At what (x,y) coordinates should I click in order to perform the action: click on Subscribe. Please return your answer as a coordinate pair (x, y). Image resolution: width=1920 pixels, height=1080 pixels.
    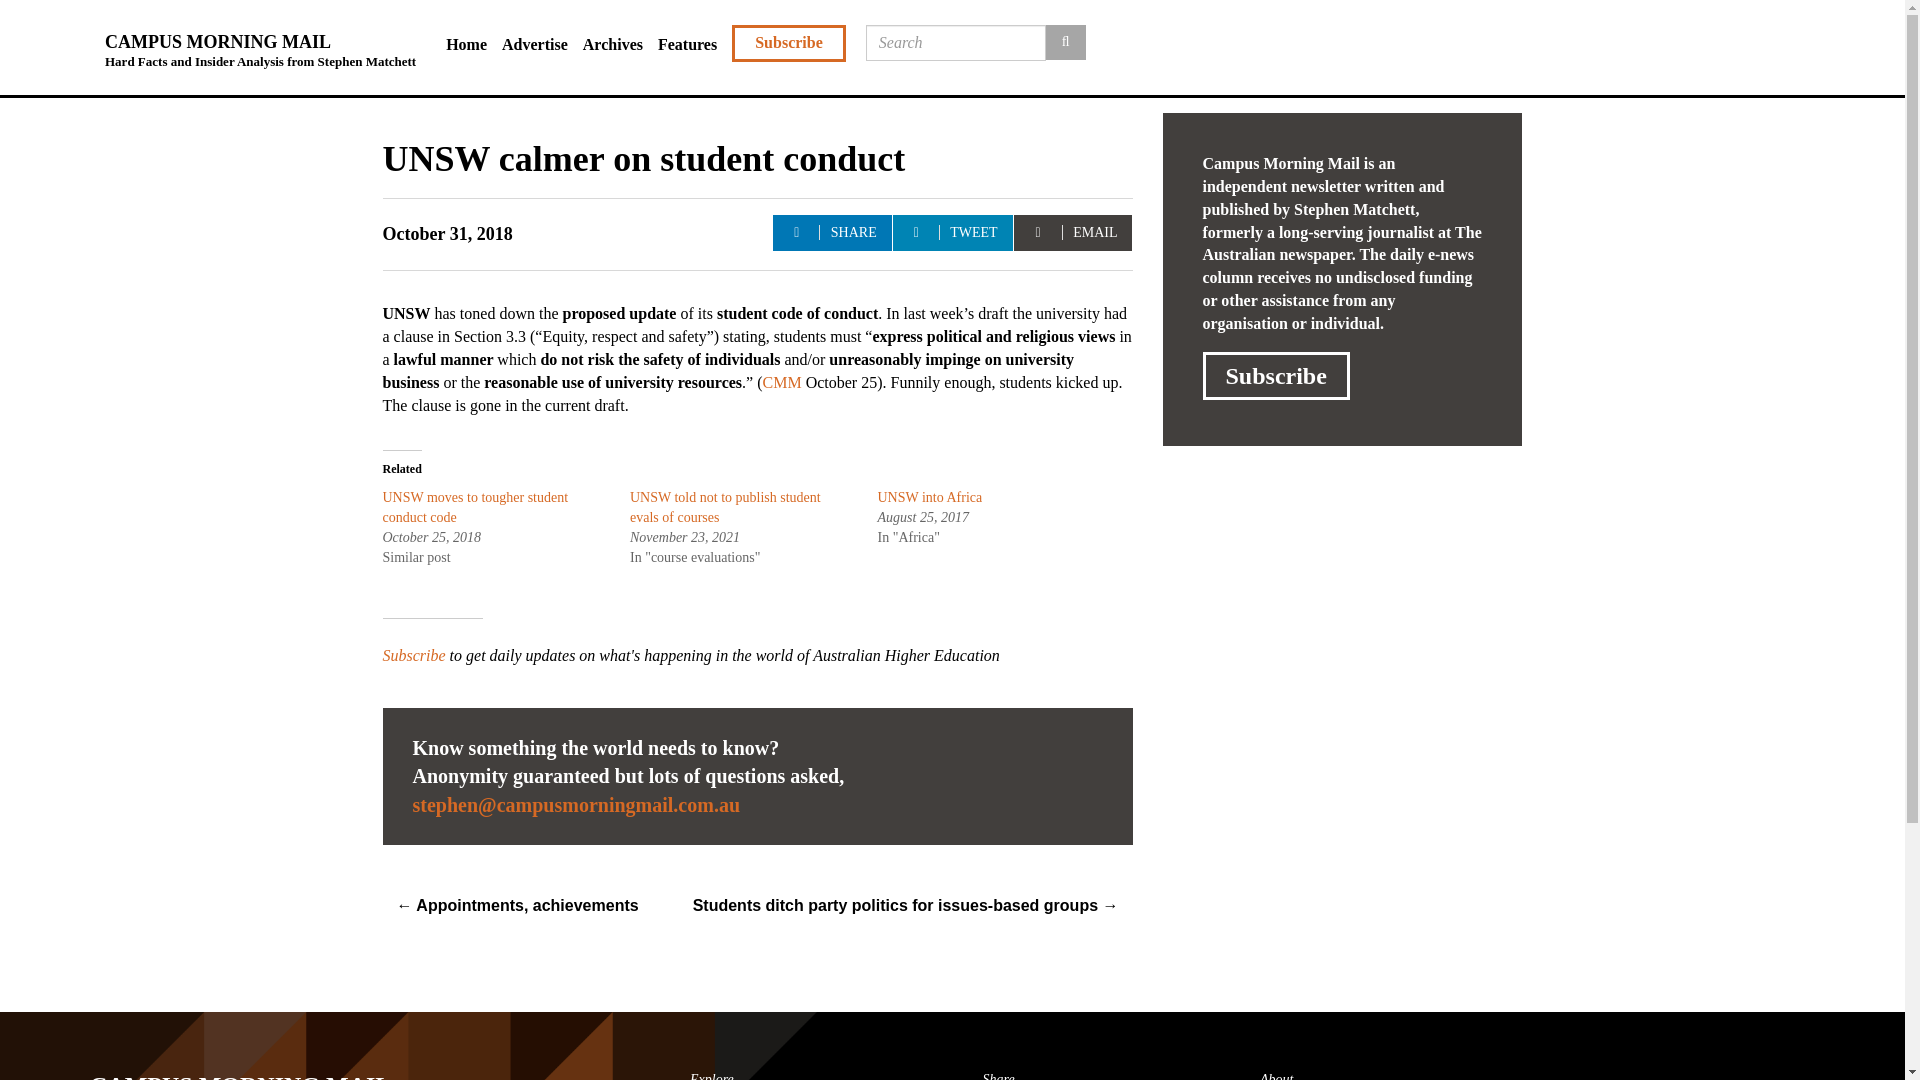
    Looking at the image, I should click on (1275, 376).